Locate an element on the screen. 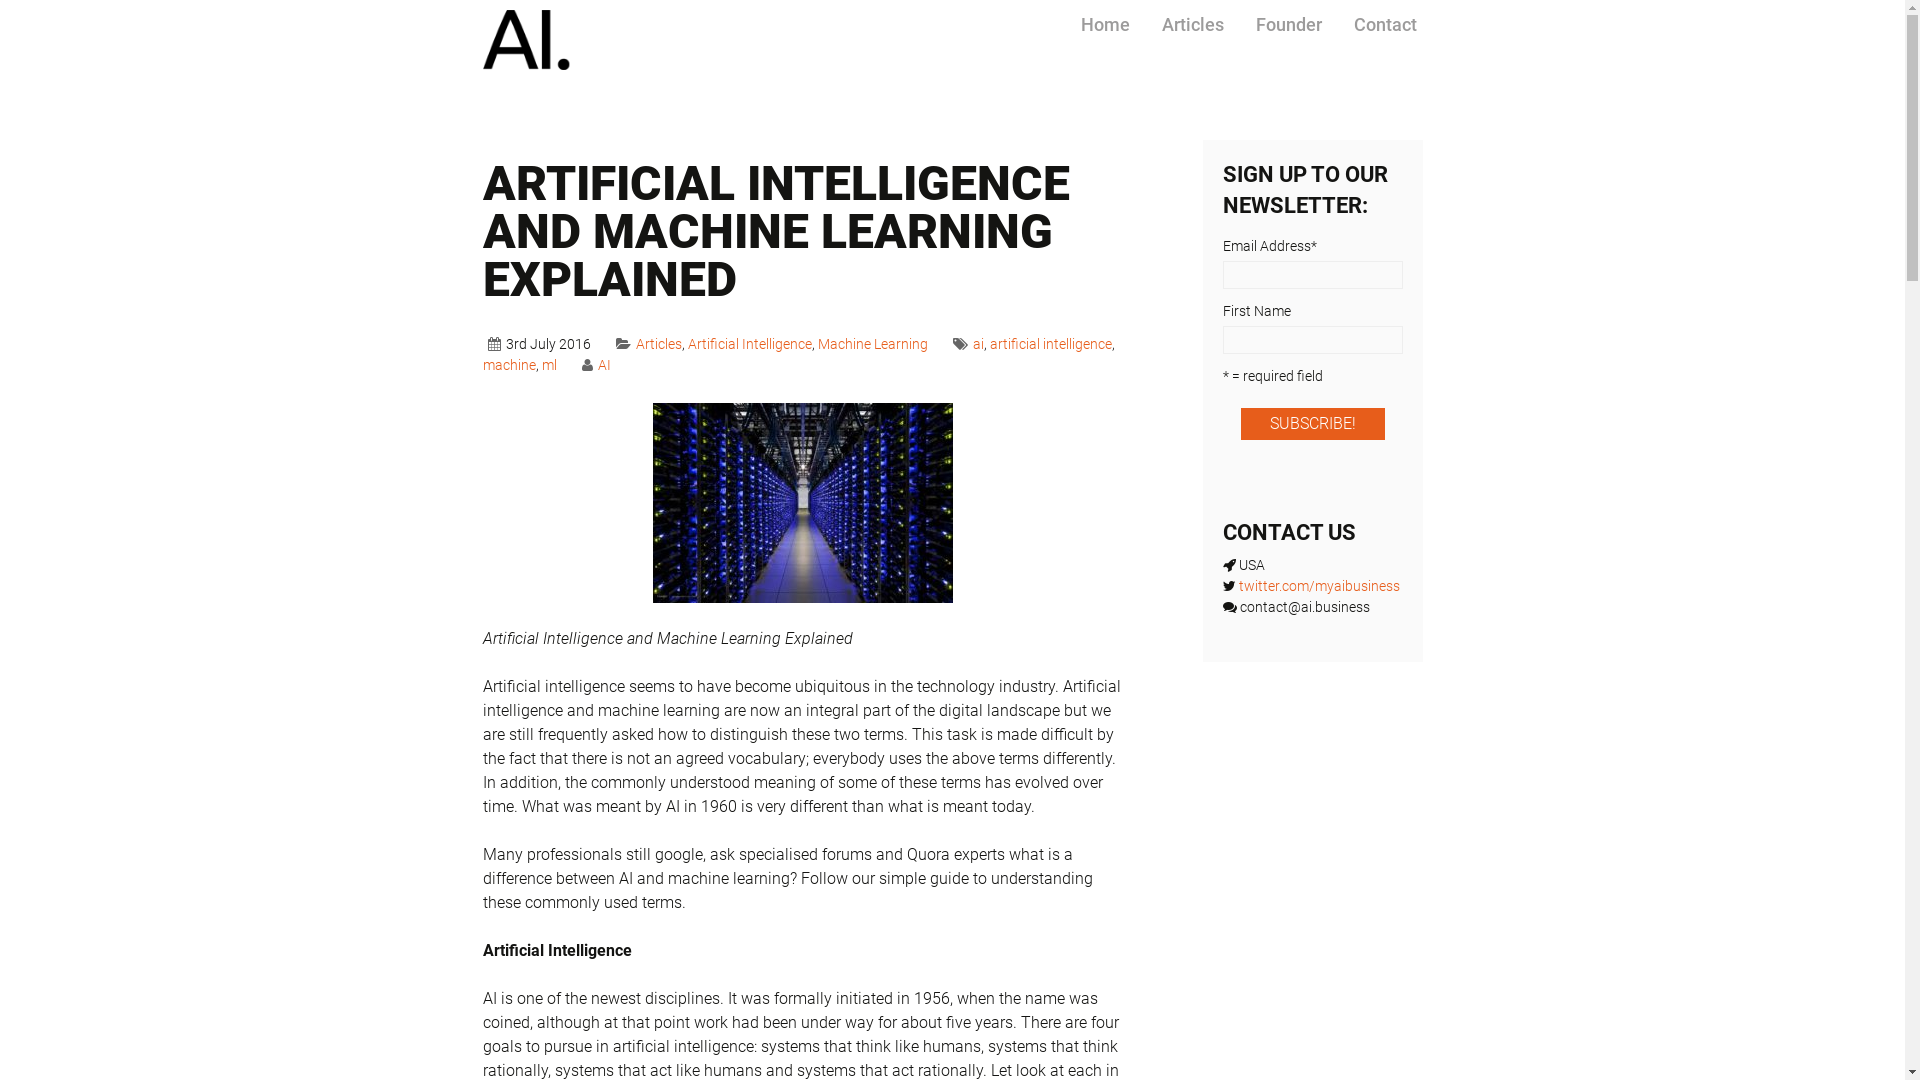  livestock is located at coordinates (1191, 728).